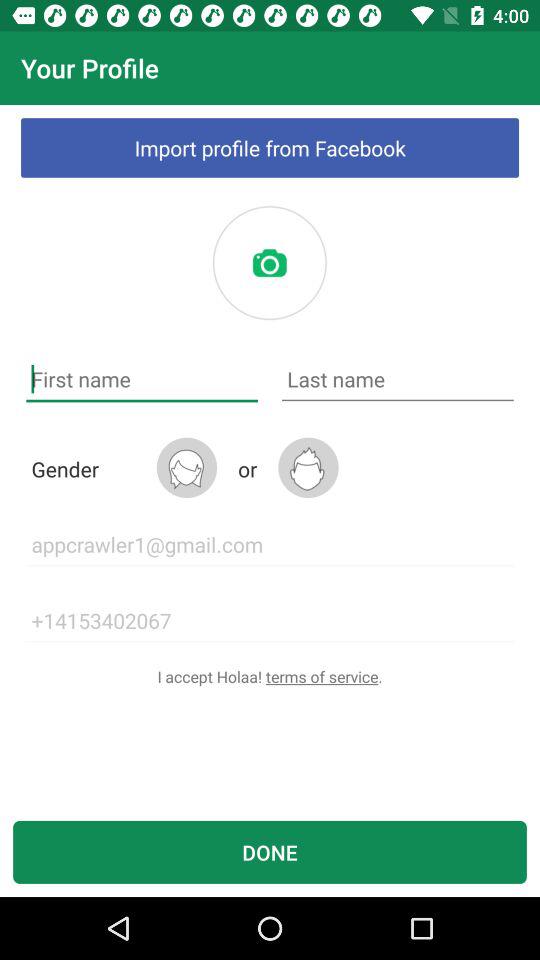  What do you see at coordinates (398, 380) in the screenshot?
I see `last name filling option` at bounding box center [398, 380].